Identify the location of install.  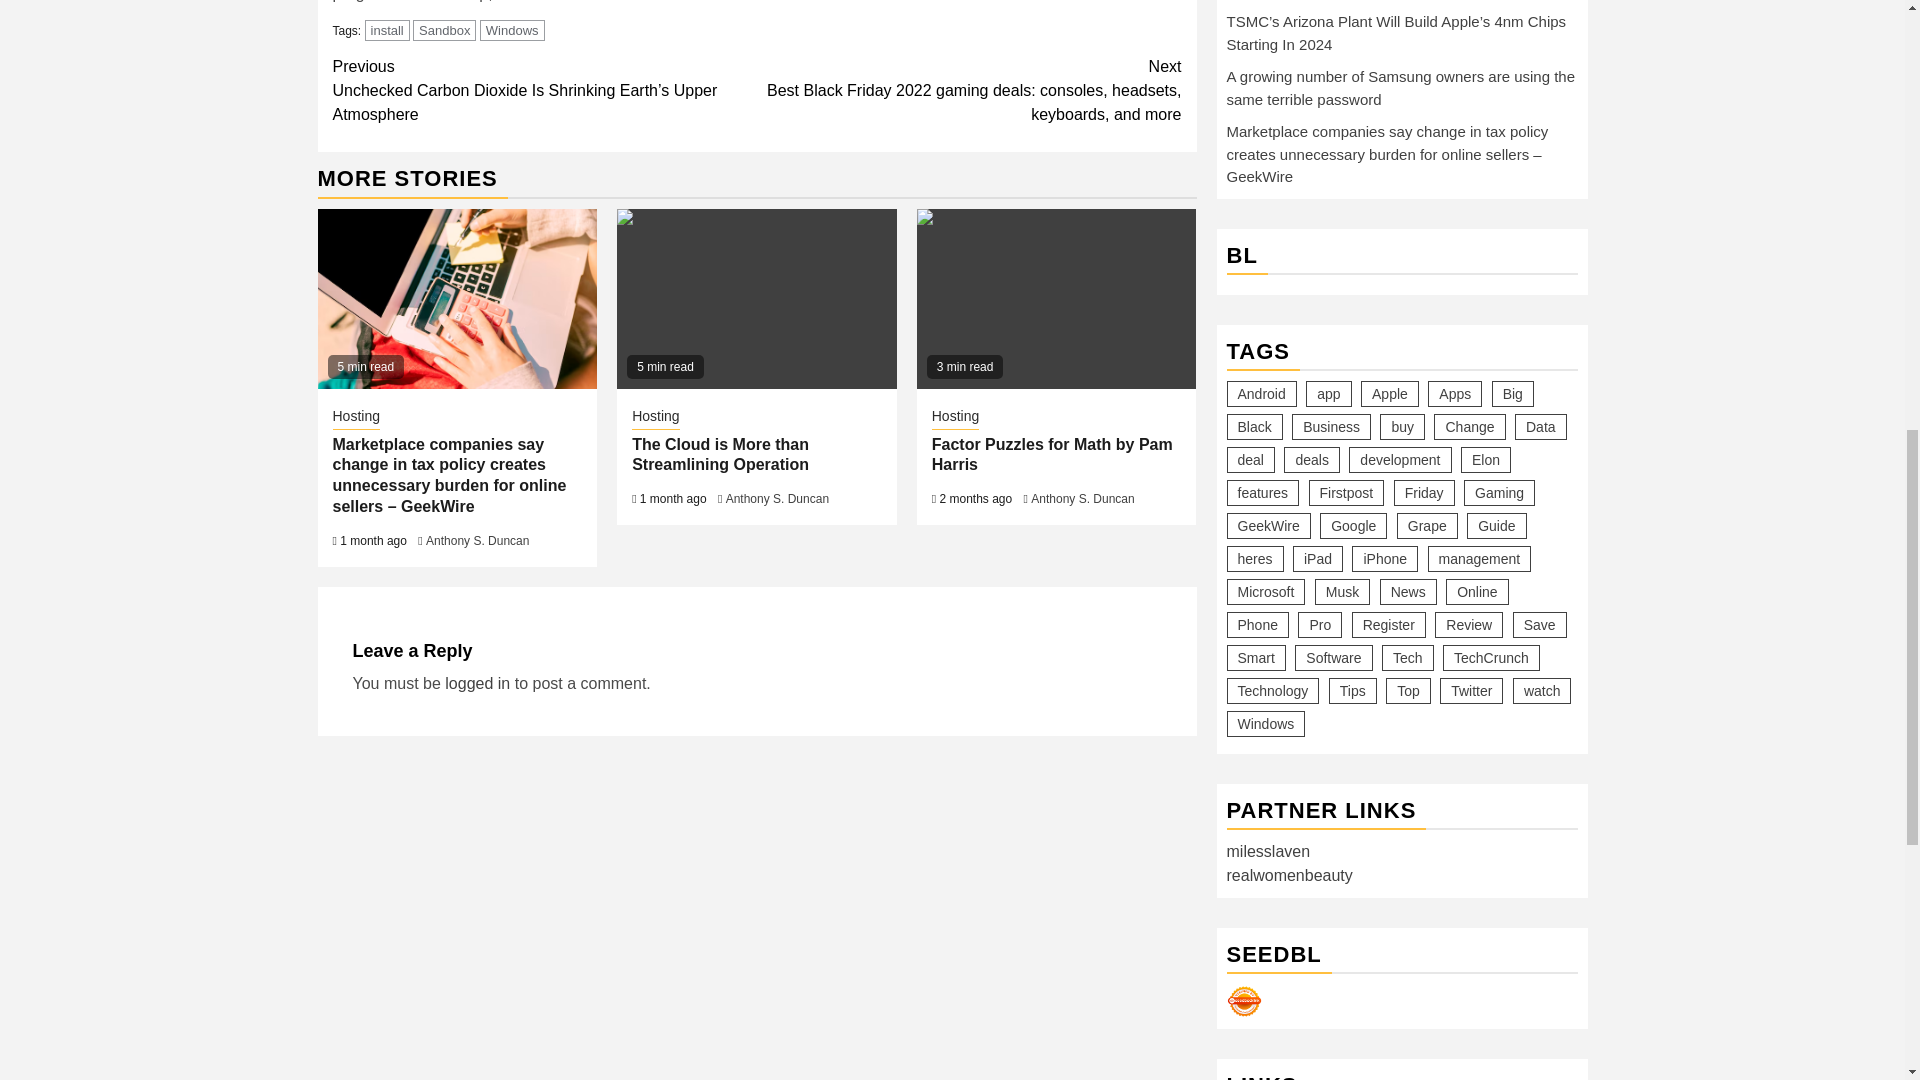
(387, 30).